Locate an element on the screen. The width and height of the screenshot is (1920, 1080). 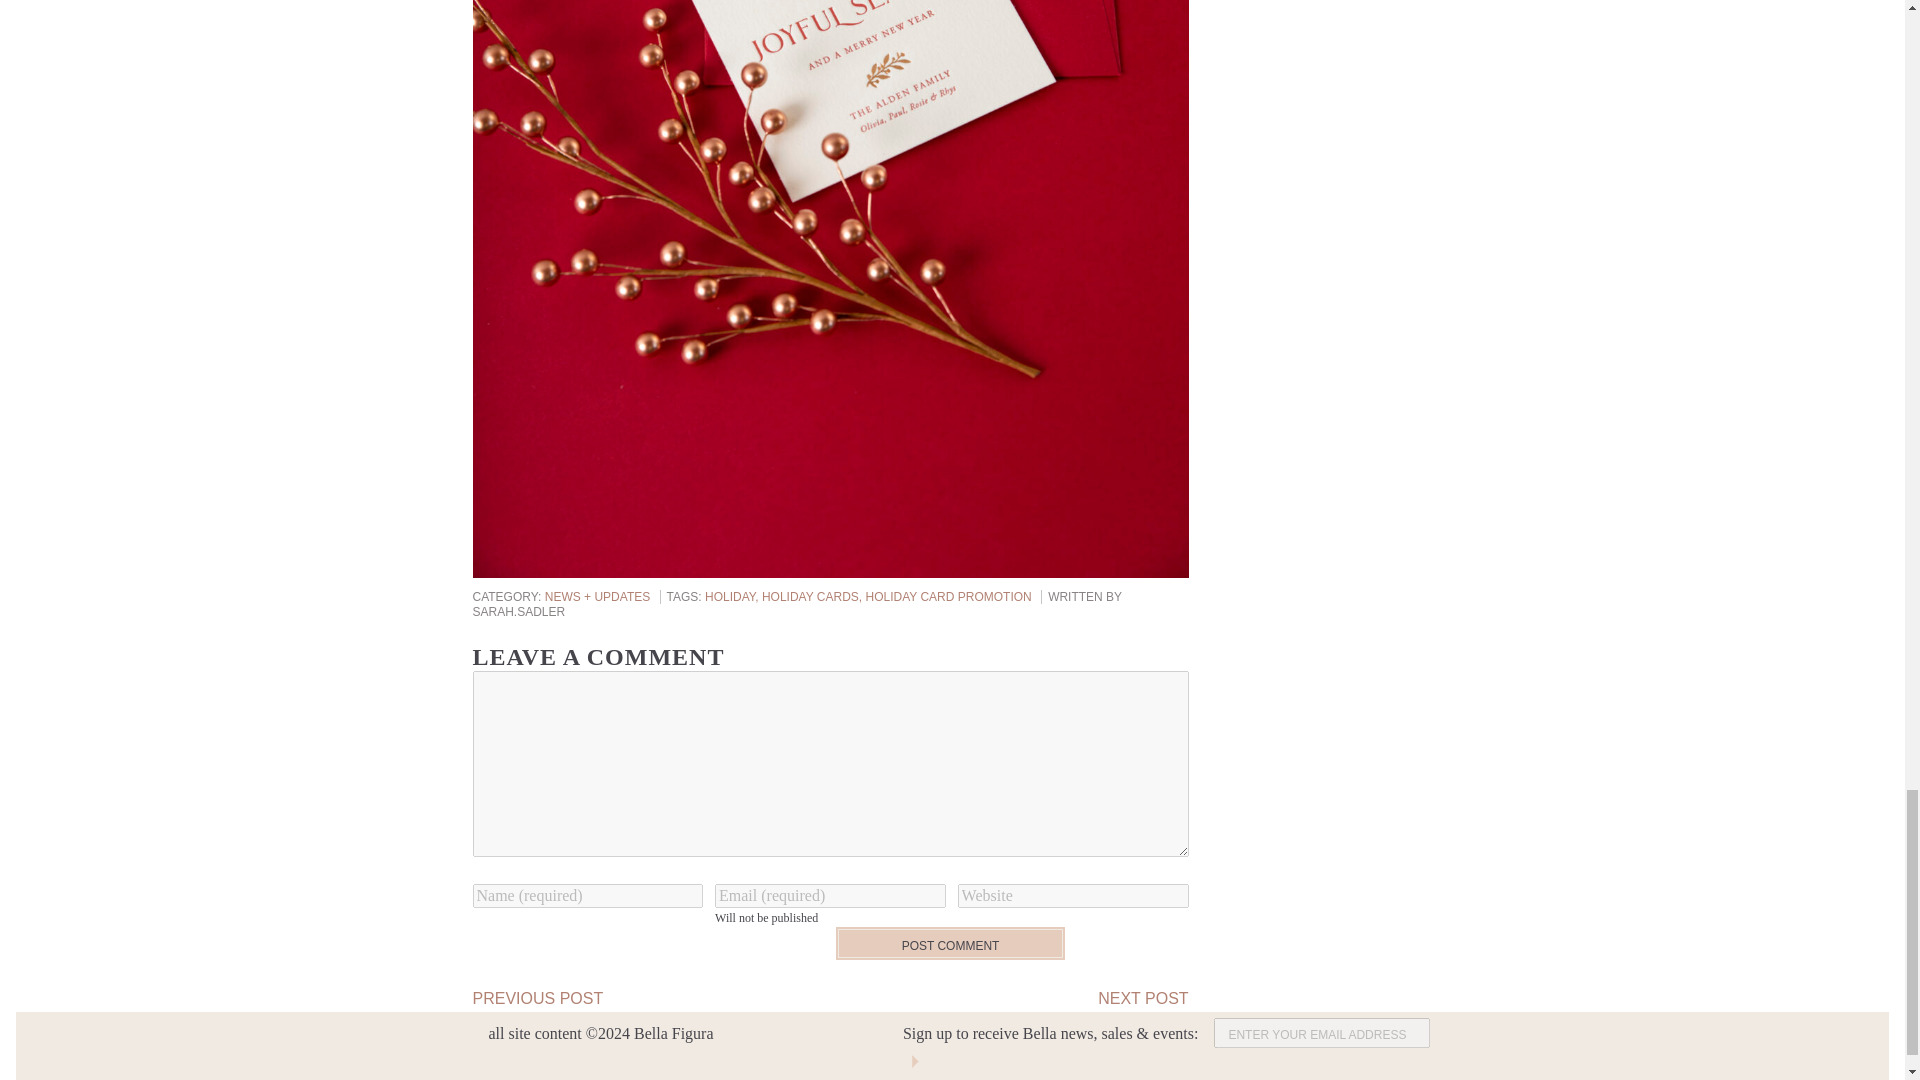
View all posts tagged with "Holiday" is located at coordinates (733, 596).